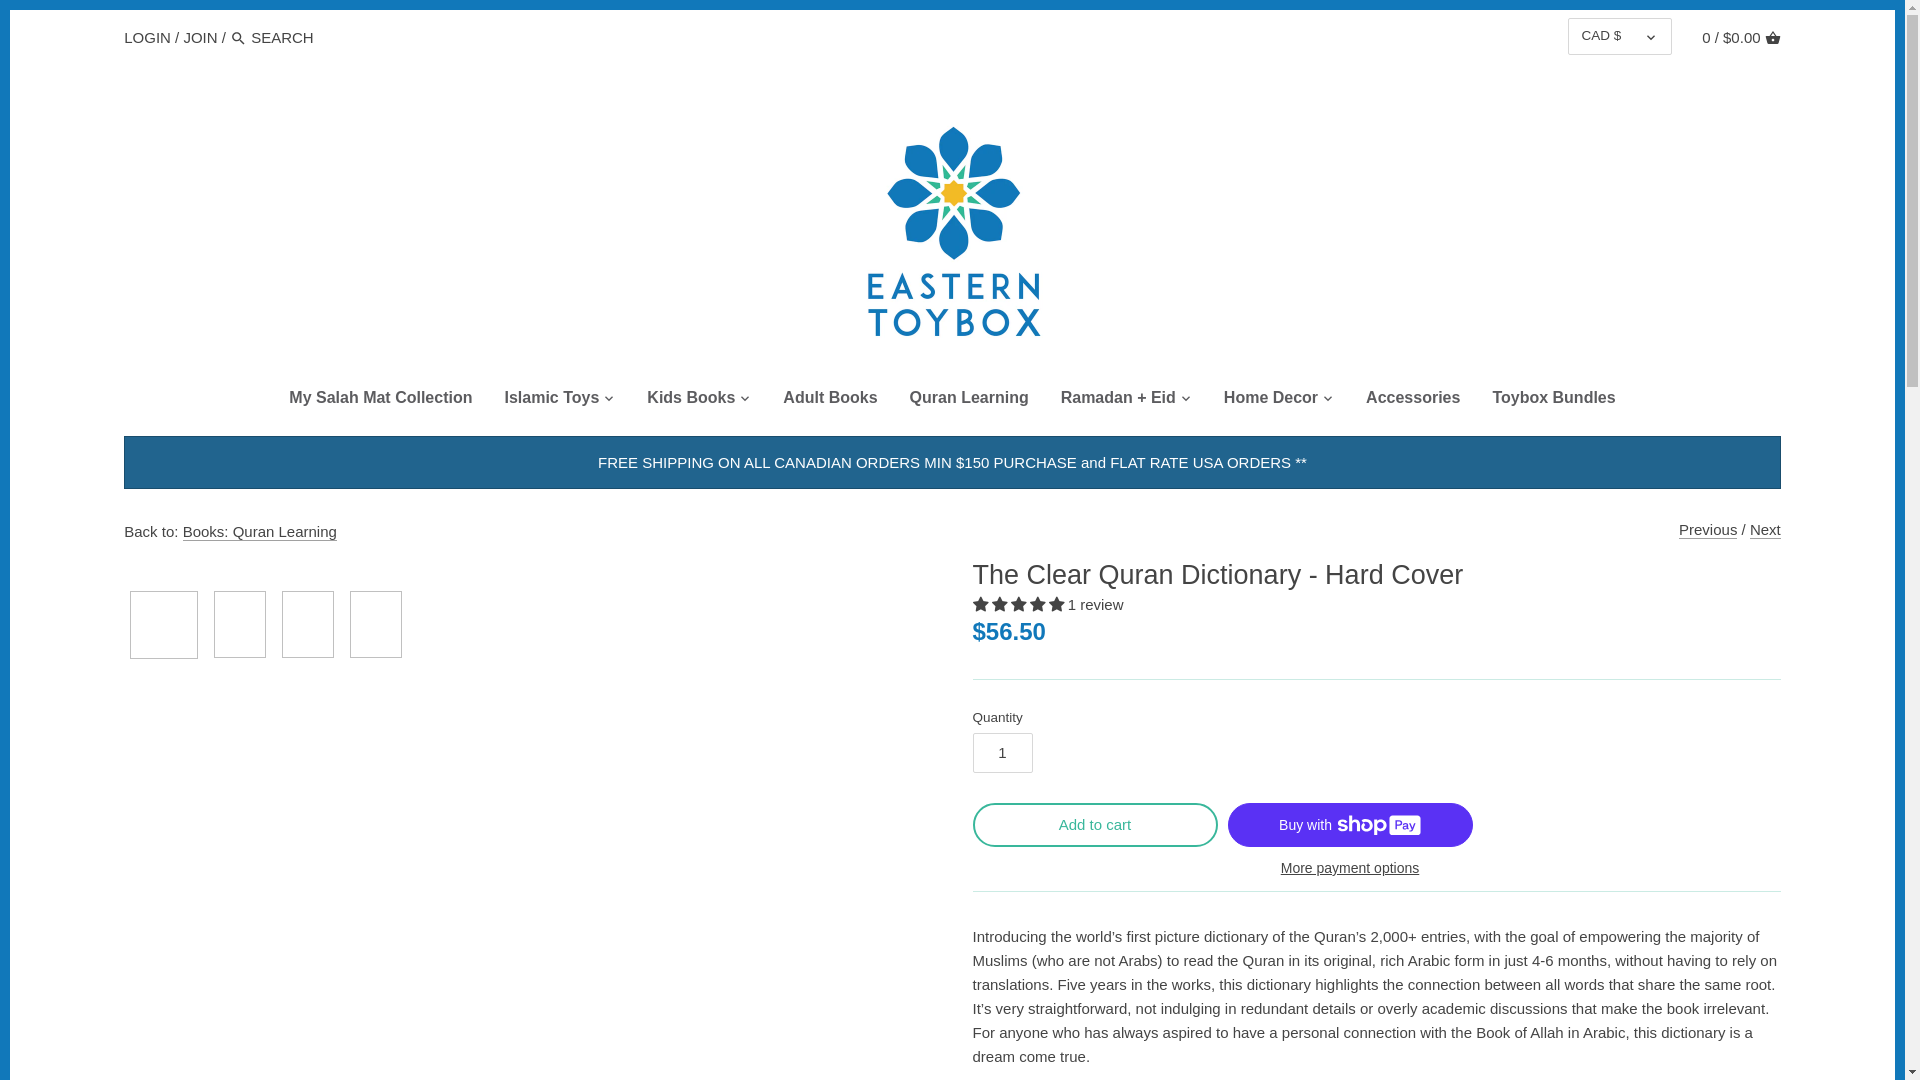  I want to click on Toybox Bundles, so click(1553, 401).